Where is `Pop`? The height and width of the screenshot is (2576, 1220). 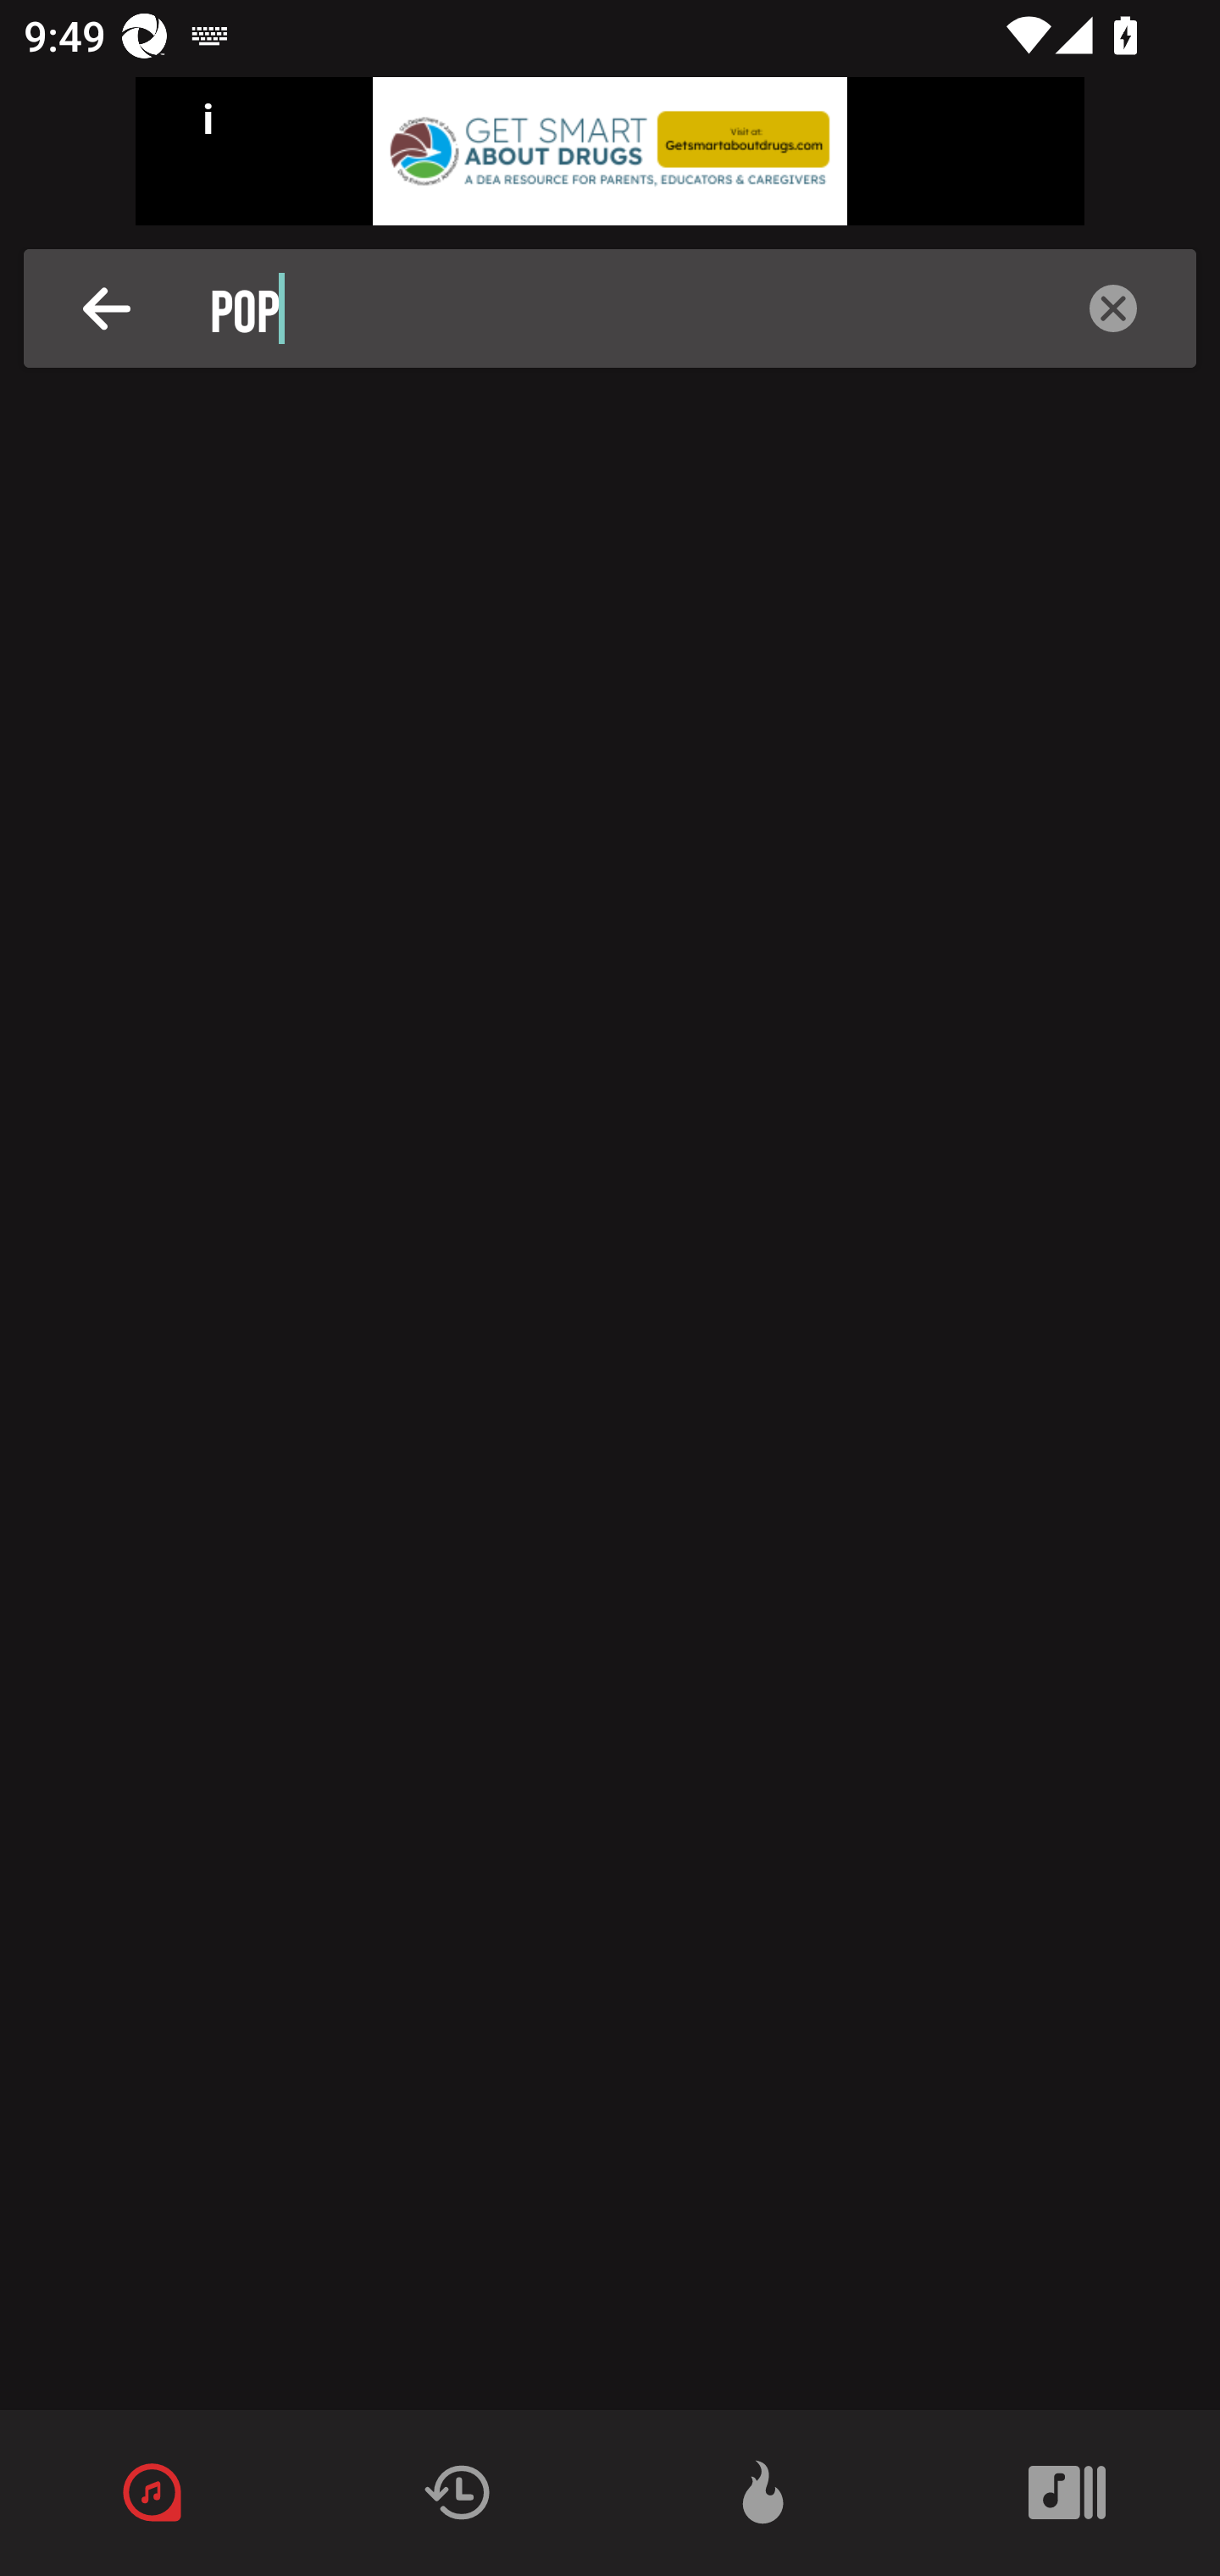 Pop is located at coordinates (619, 308).